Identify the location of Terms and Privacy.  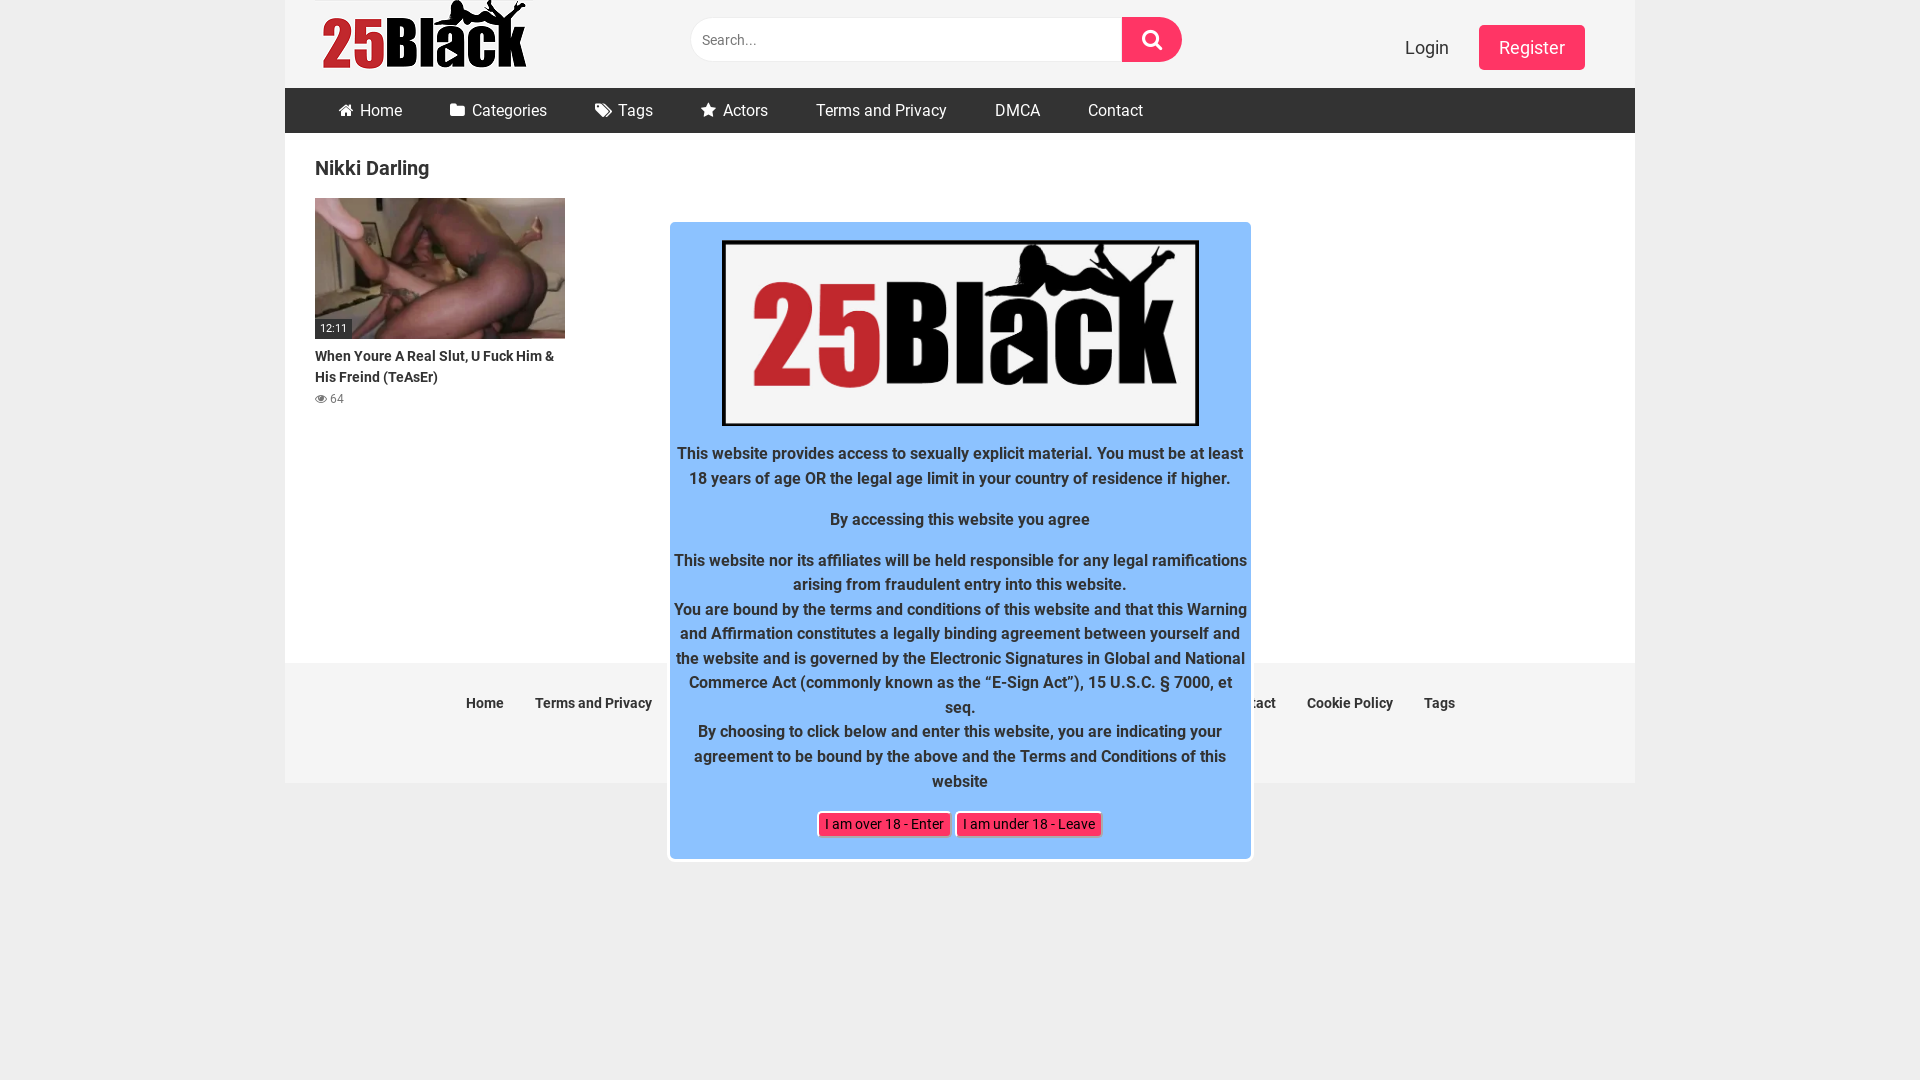
(882, 110).